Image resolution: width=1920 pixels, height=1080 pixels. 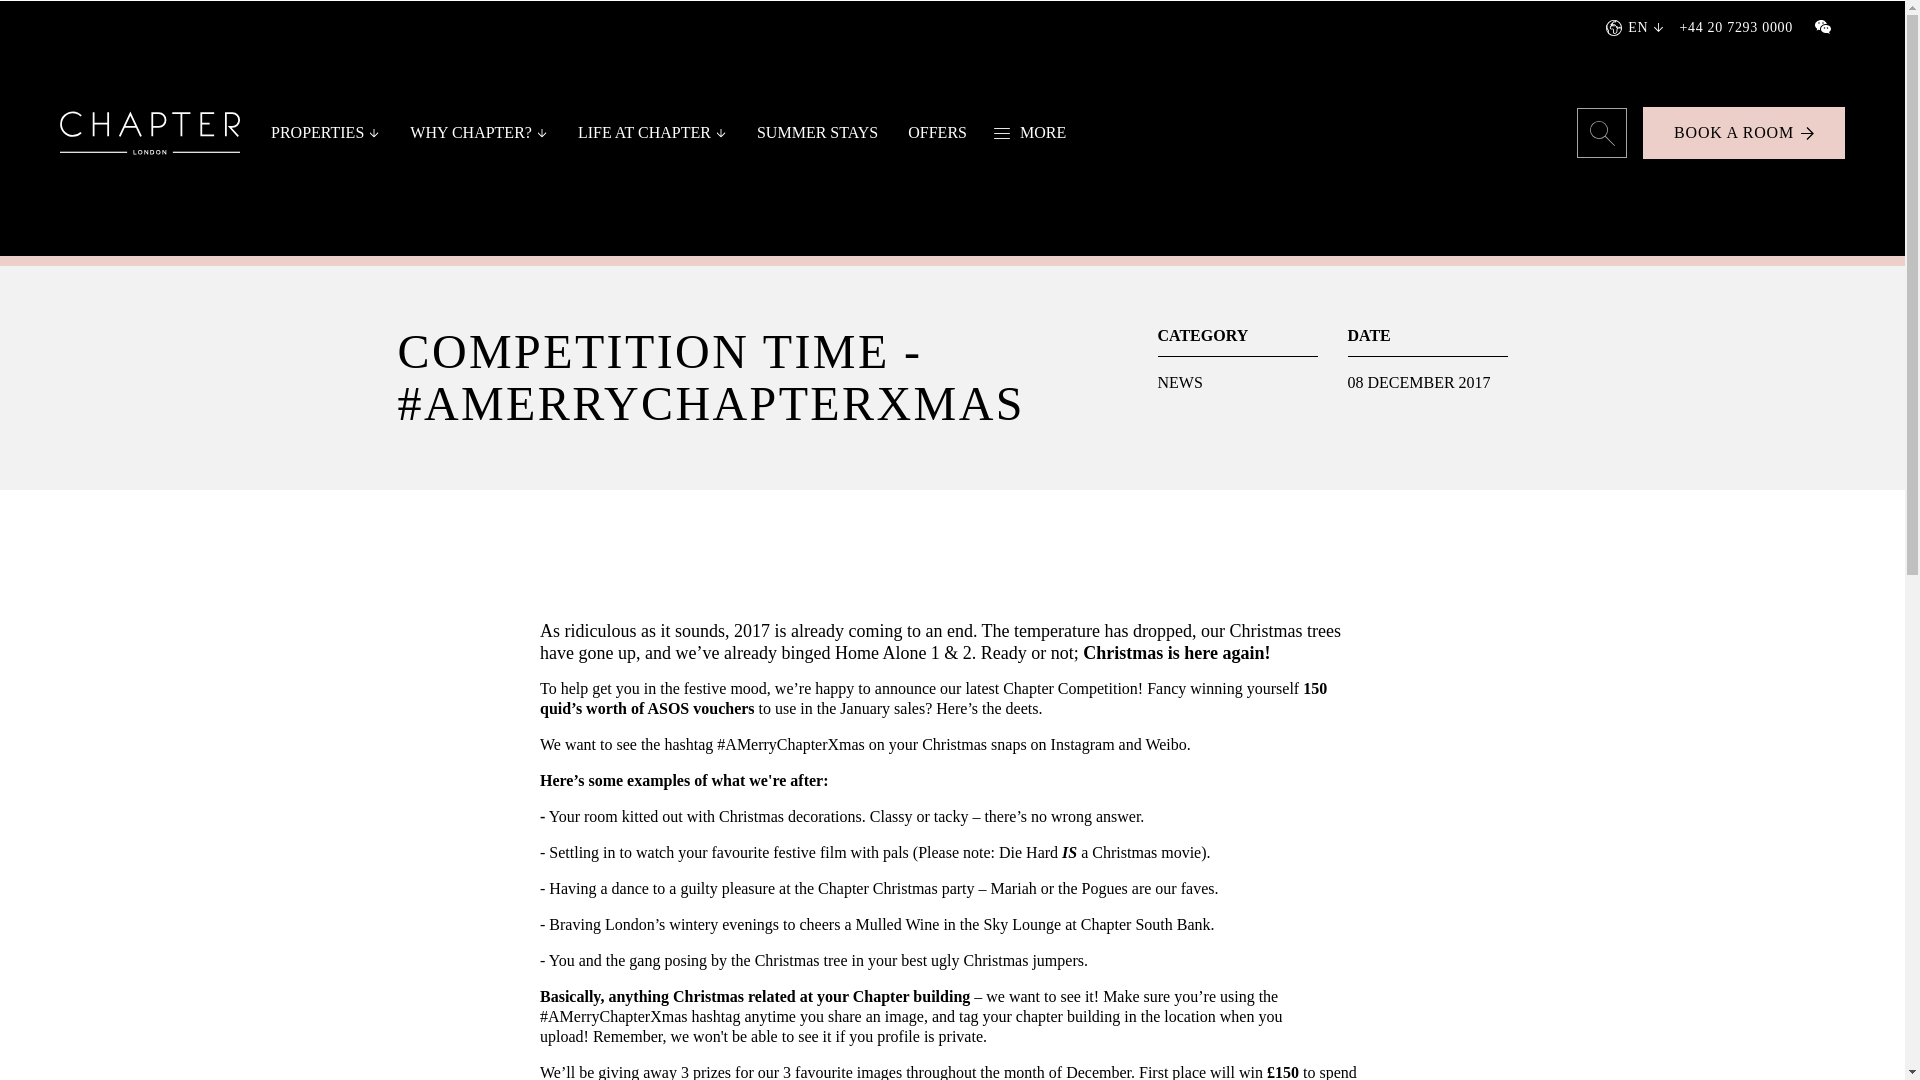 I want to click on OUR STORY, so click(x=461, y=187).